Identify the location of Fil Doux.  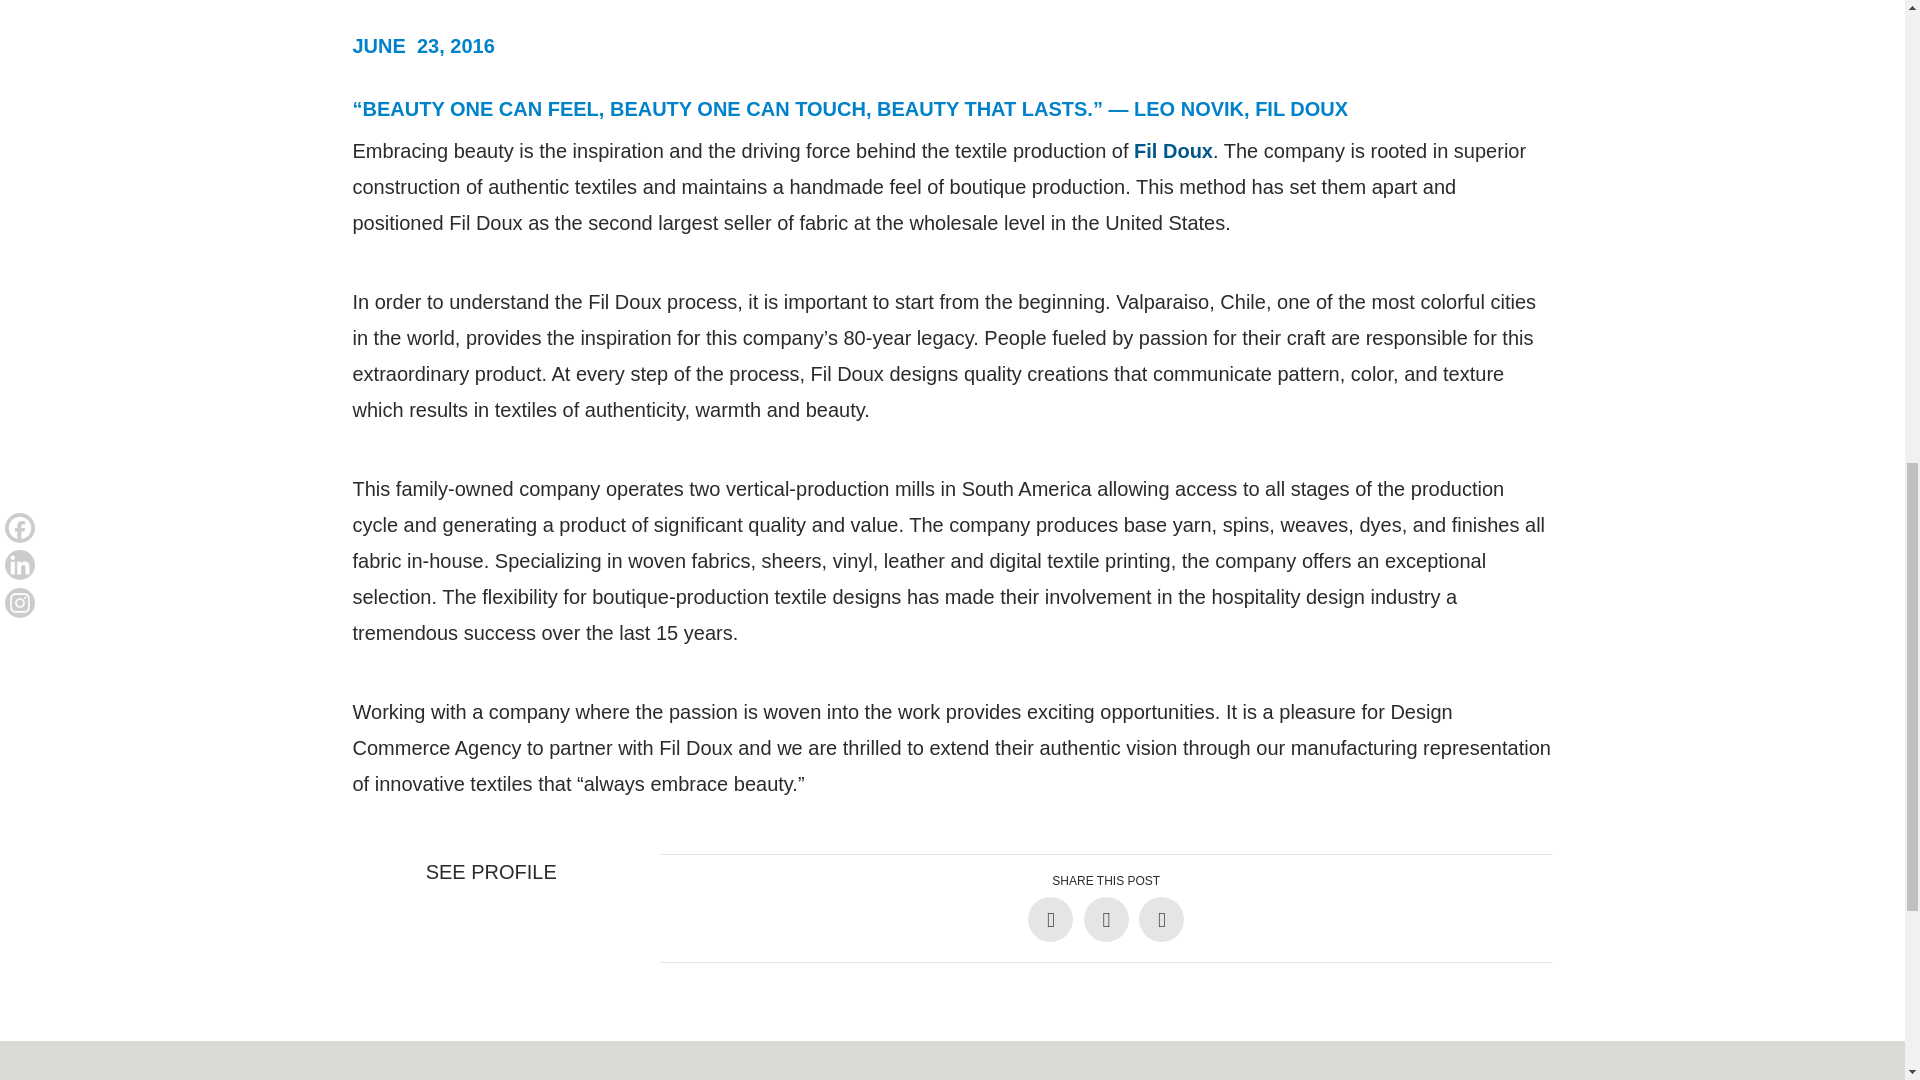
(1174, 151).